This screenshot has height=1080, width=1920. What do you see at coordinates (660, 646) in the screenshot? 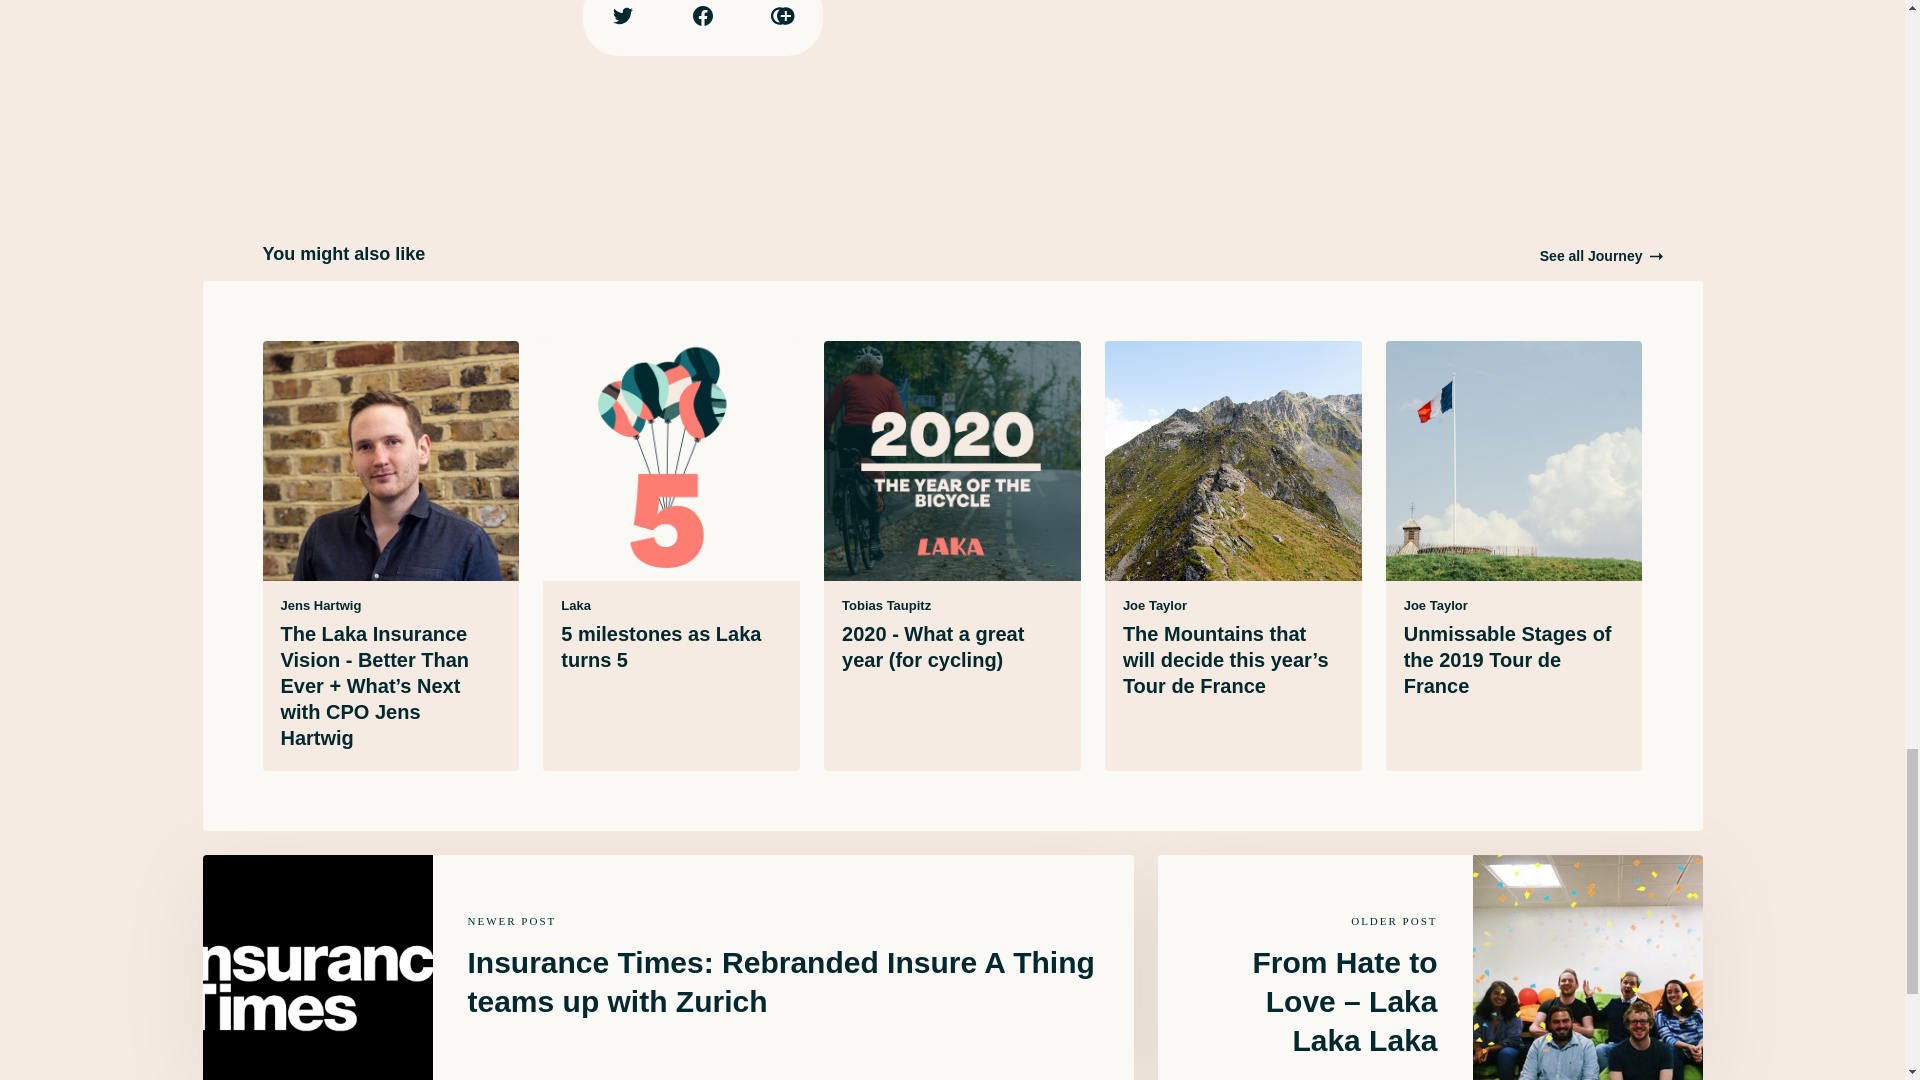
I see `5 milestones as Laka turns 5` at bounding box center [660, 646].